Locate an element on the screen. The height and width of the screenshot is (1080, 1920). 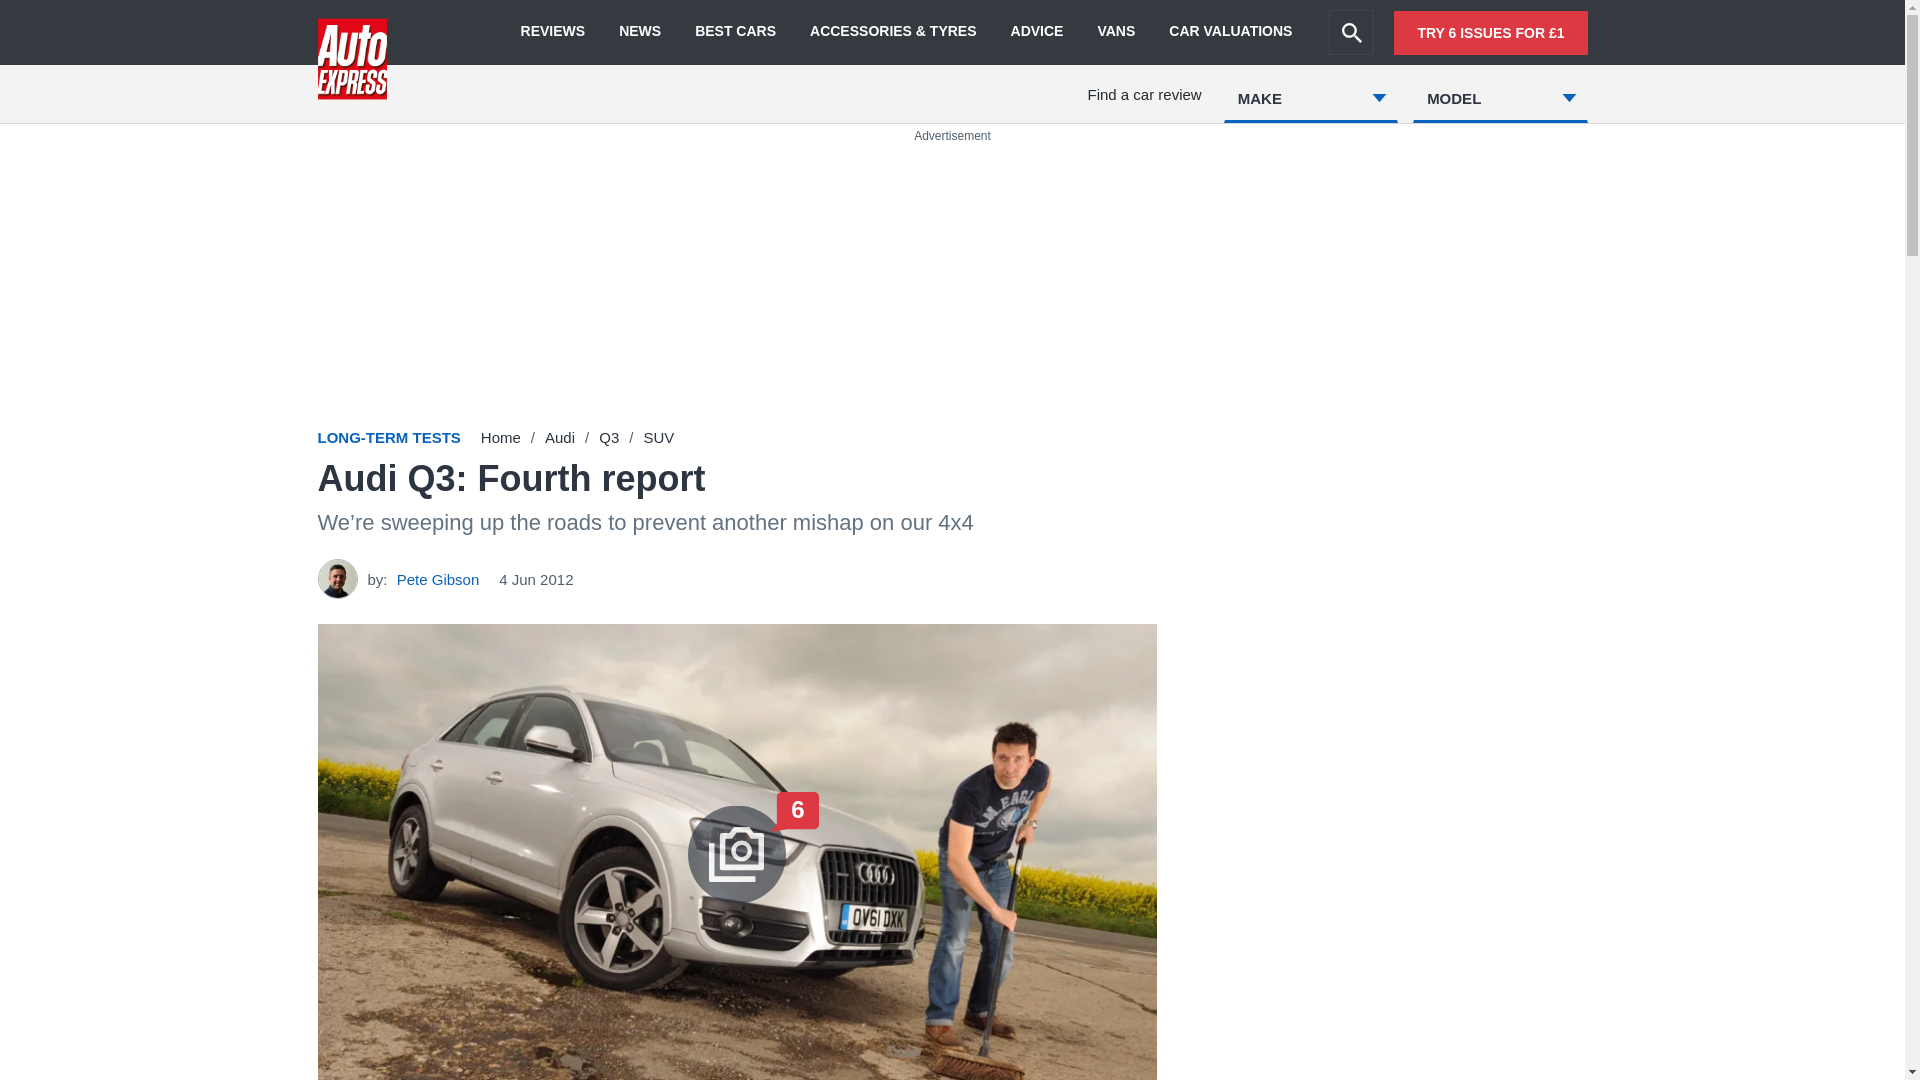
Home is located at coordinates (500, 437).